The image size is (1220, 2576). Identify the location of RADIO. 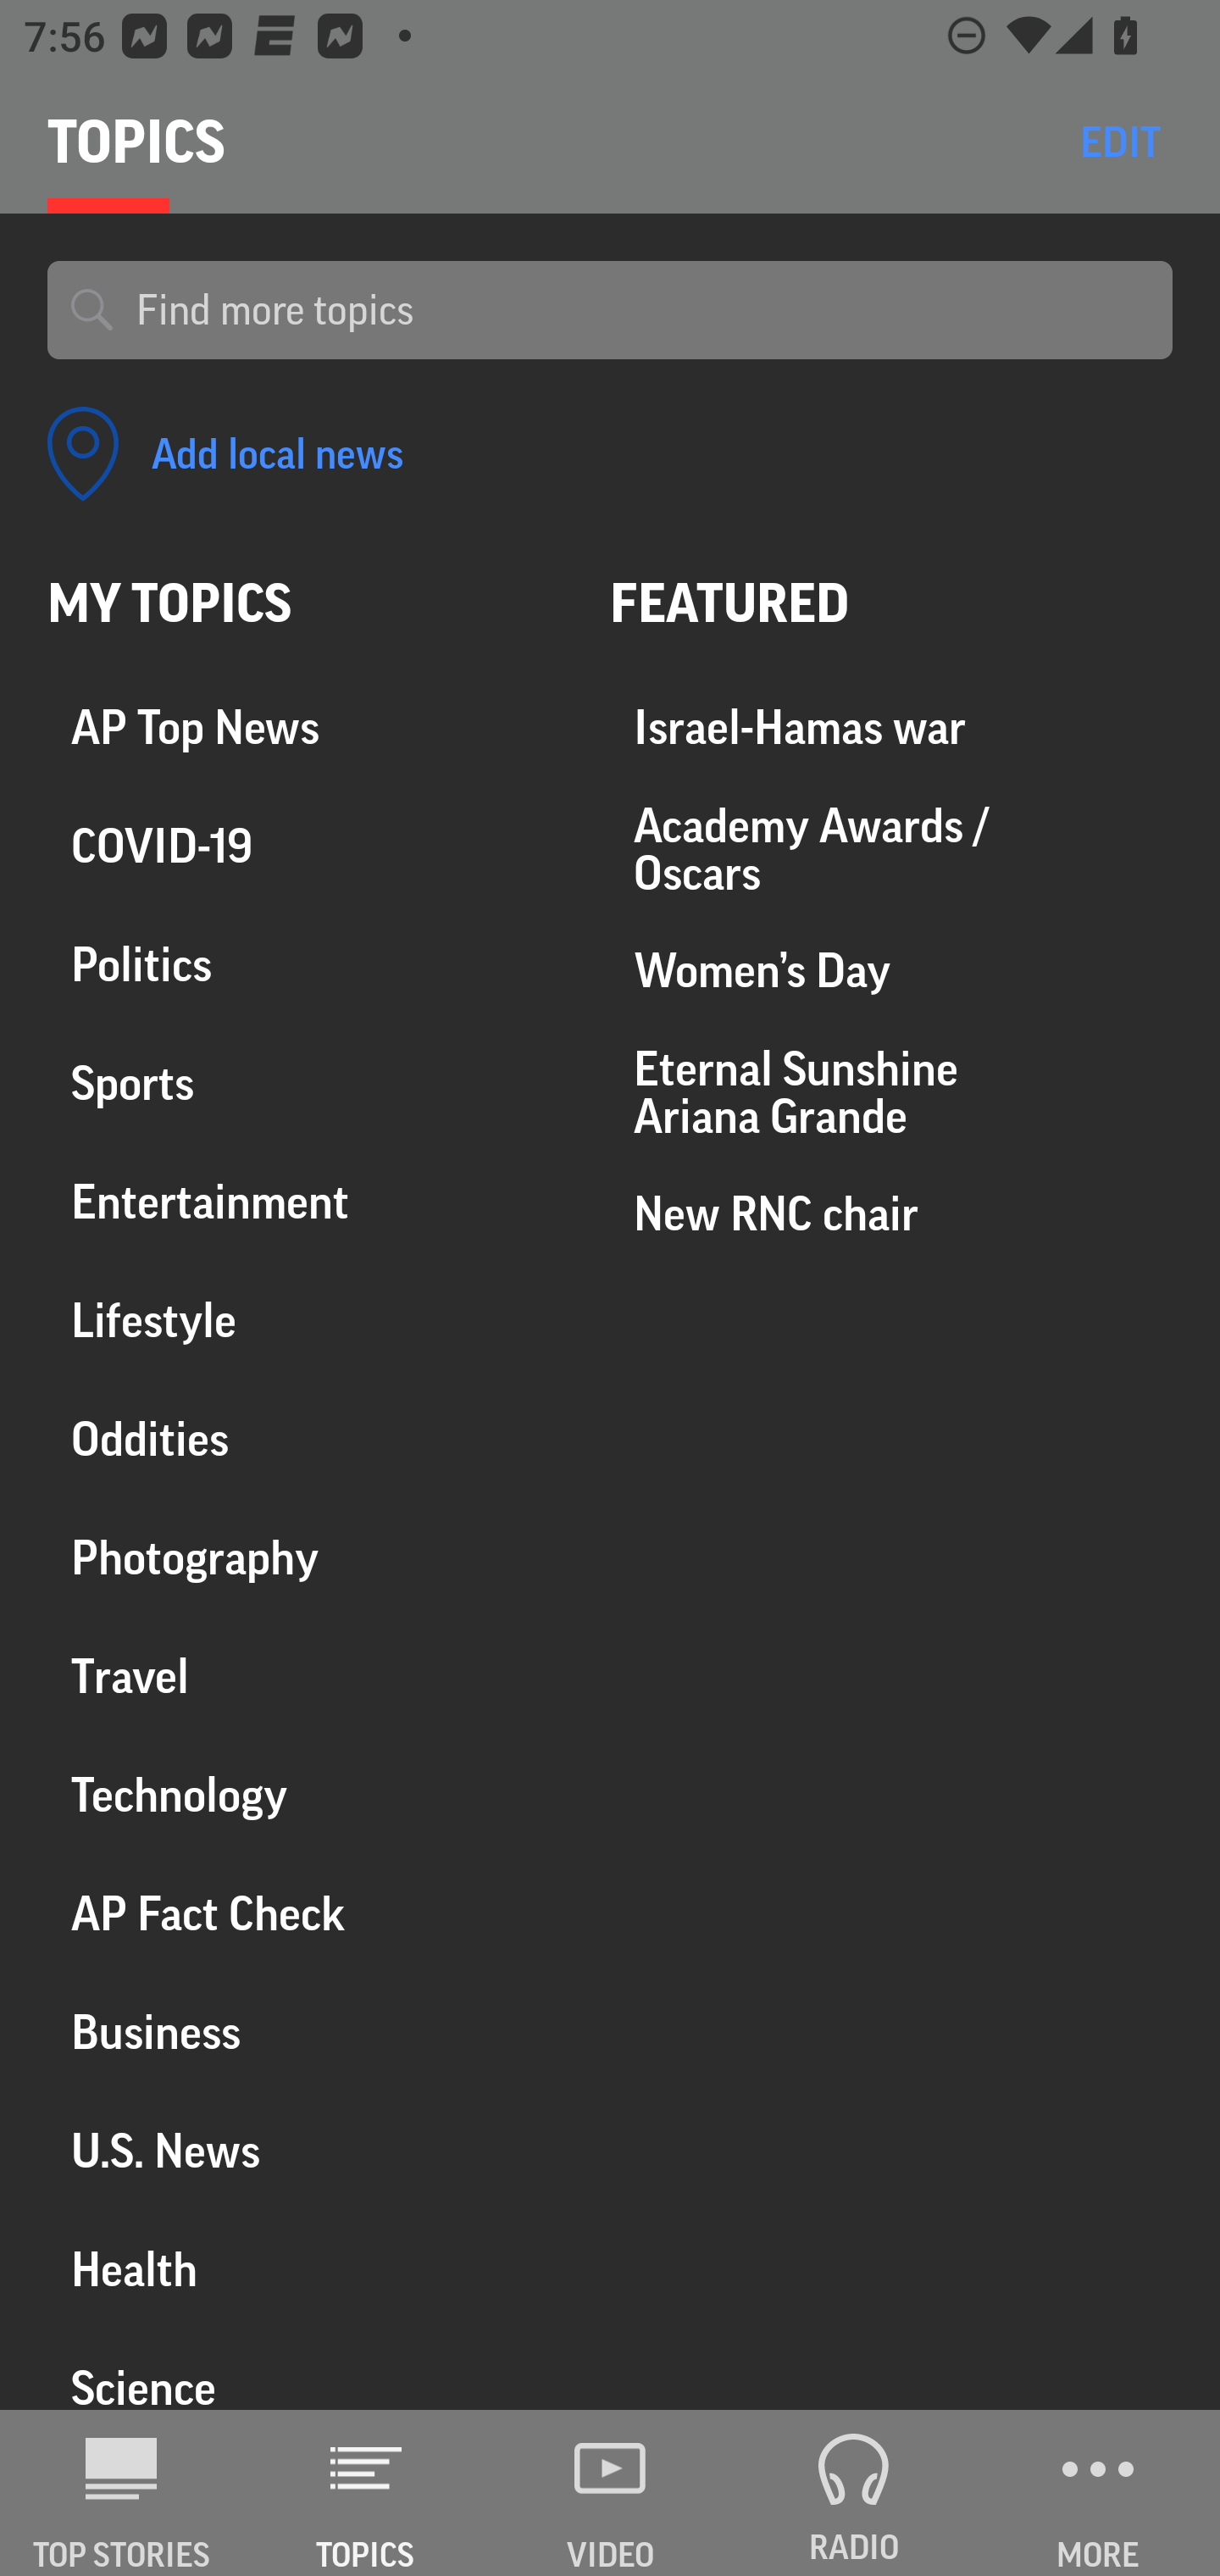
(854, 2493).